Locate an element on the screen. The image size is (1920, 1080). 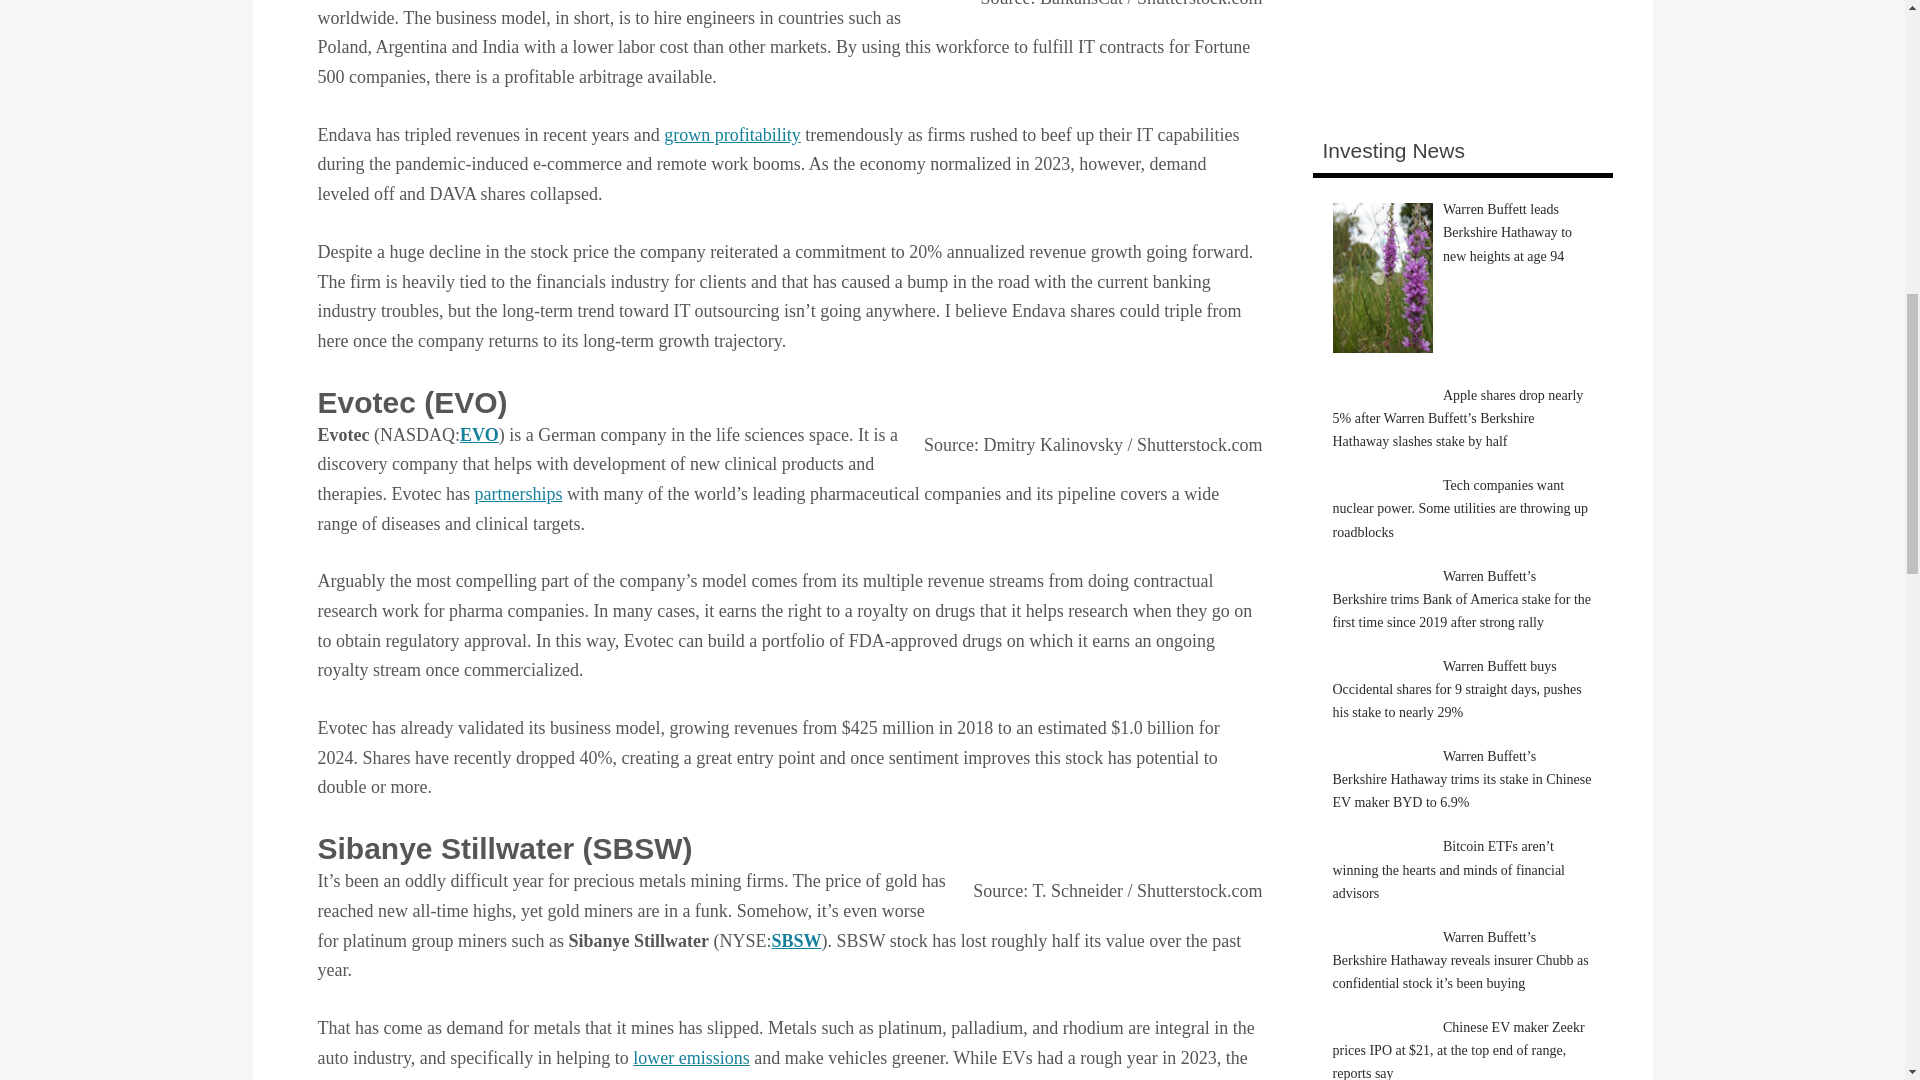
EVO is located at coordinates (480, 434).